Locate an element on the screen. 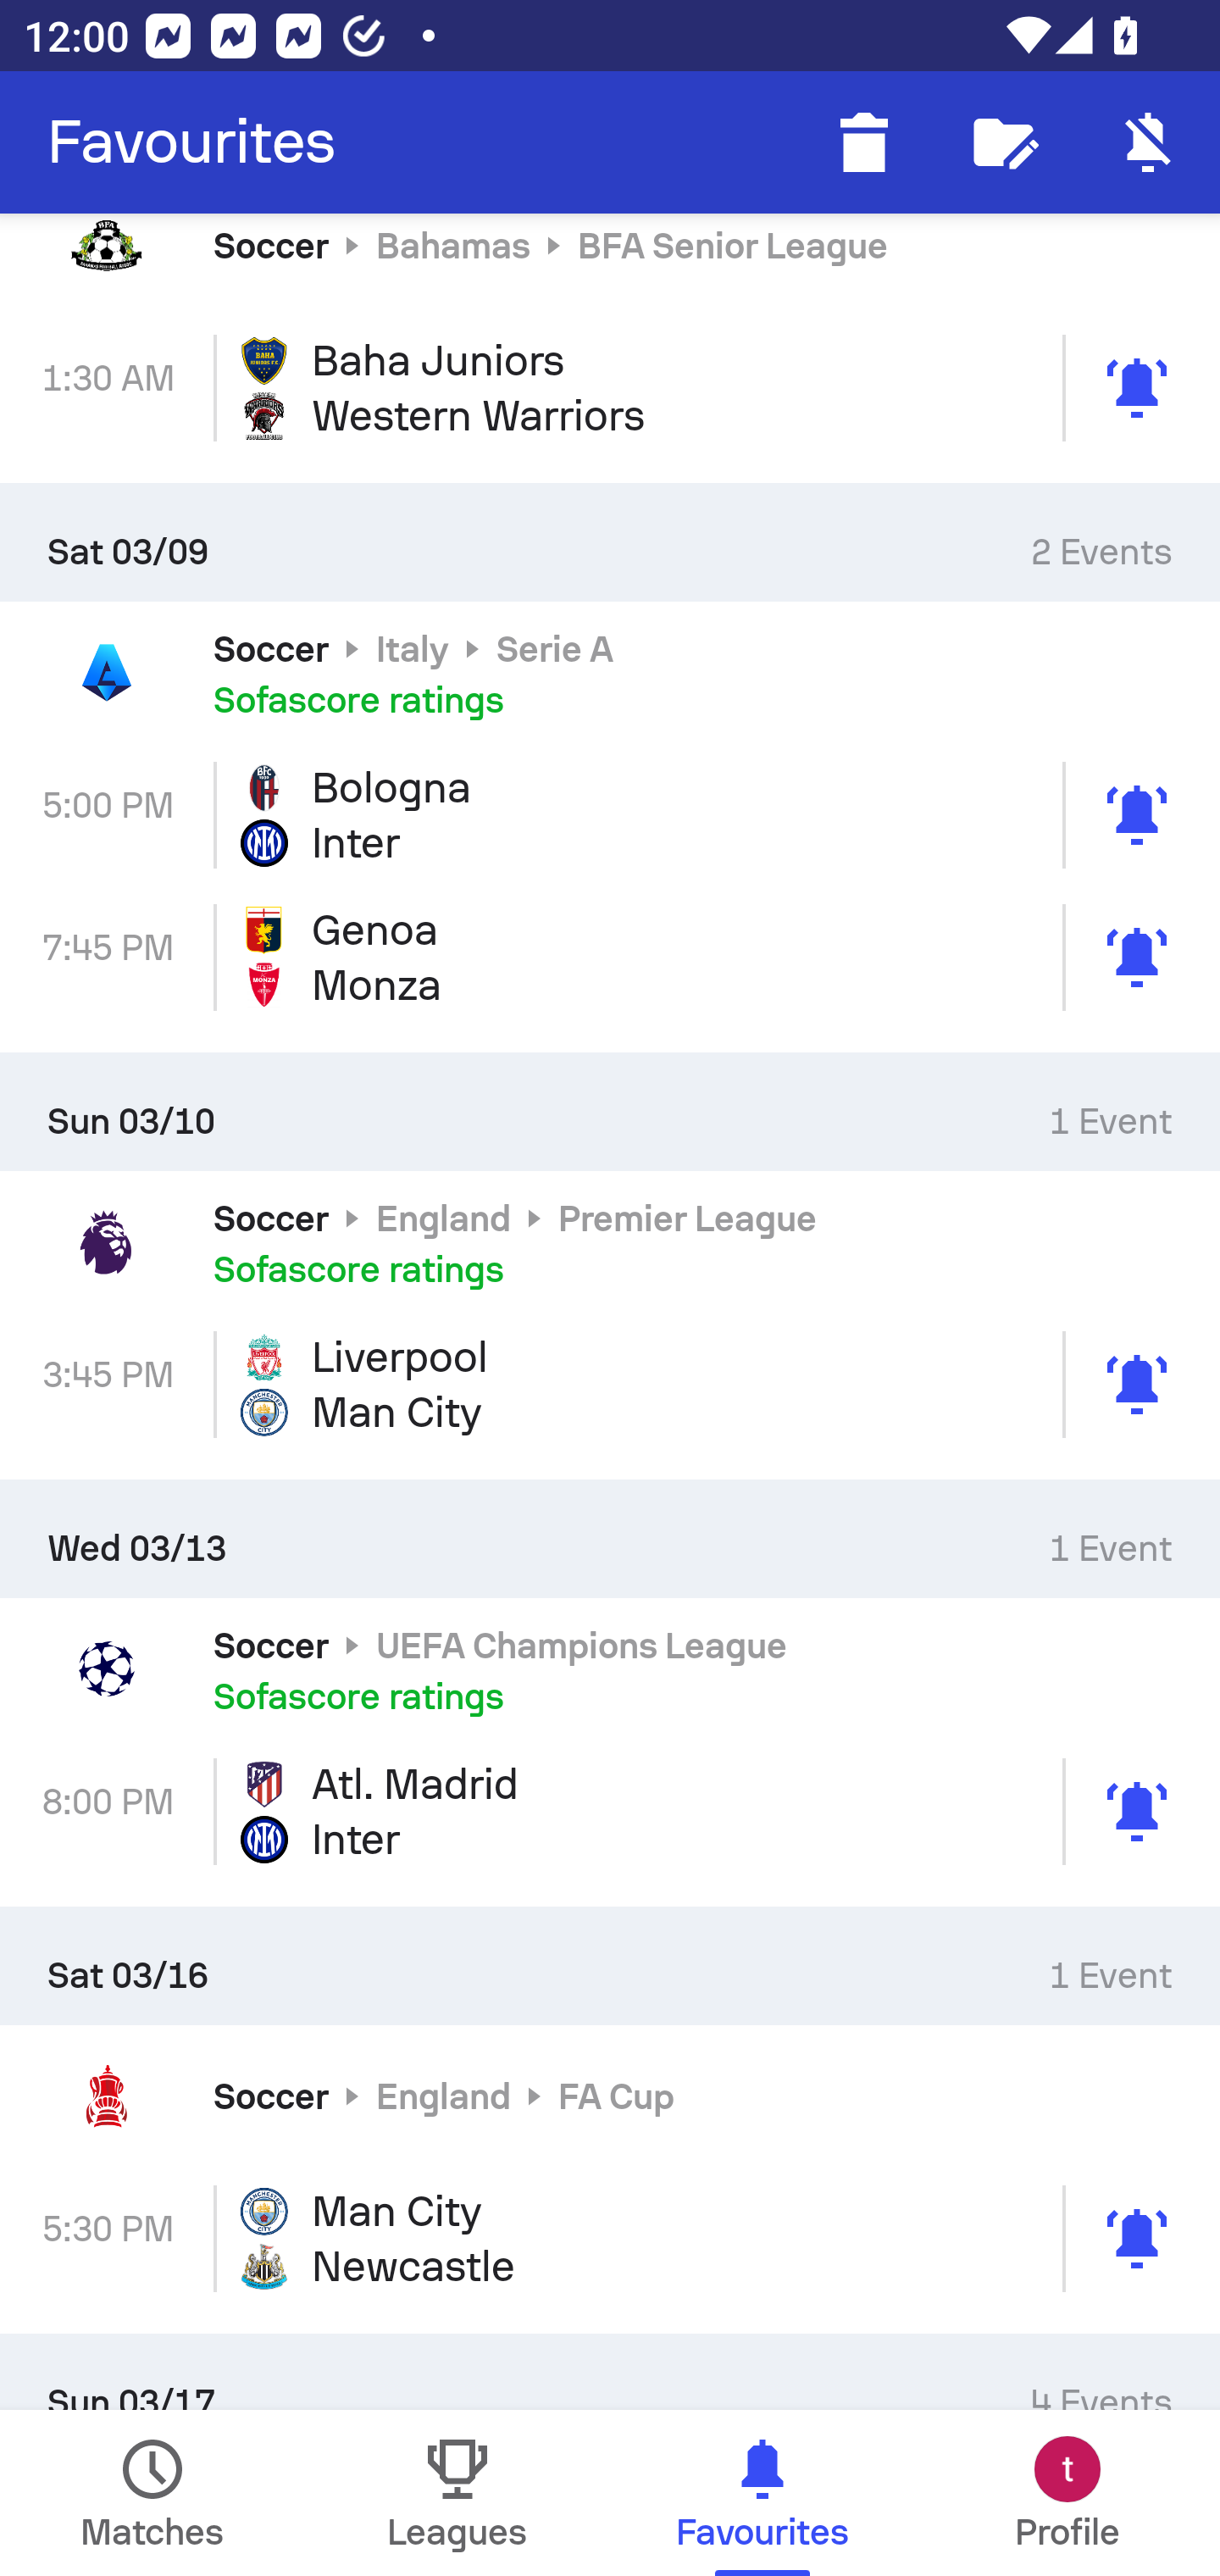  3:45 PM Liverpool Man City is located at coordinates (610, 1385).